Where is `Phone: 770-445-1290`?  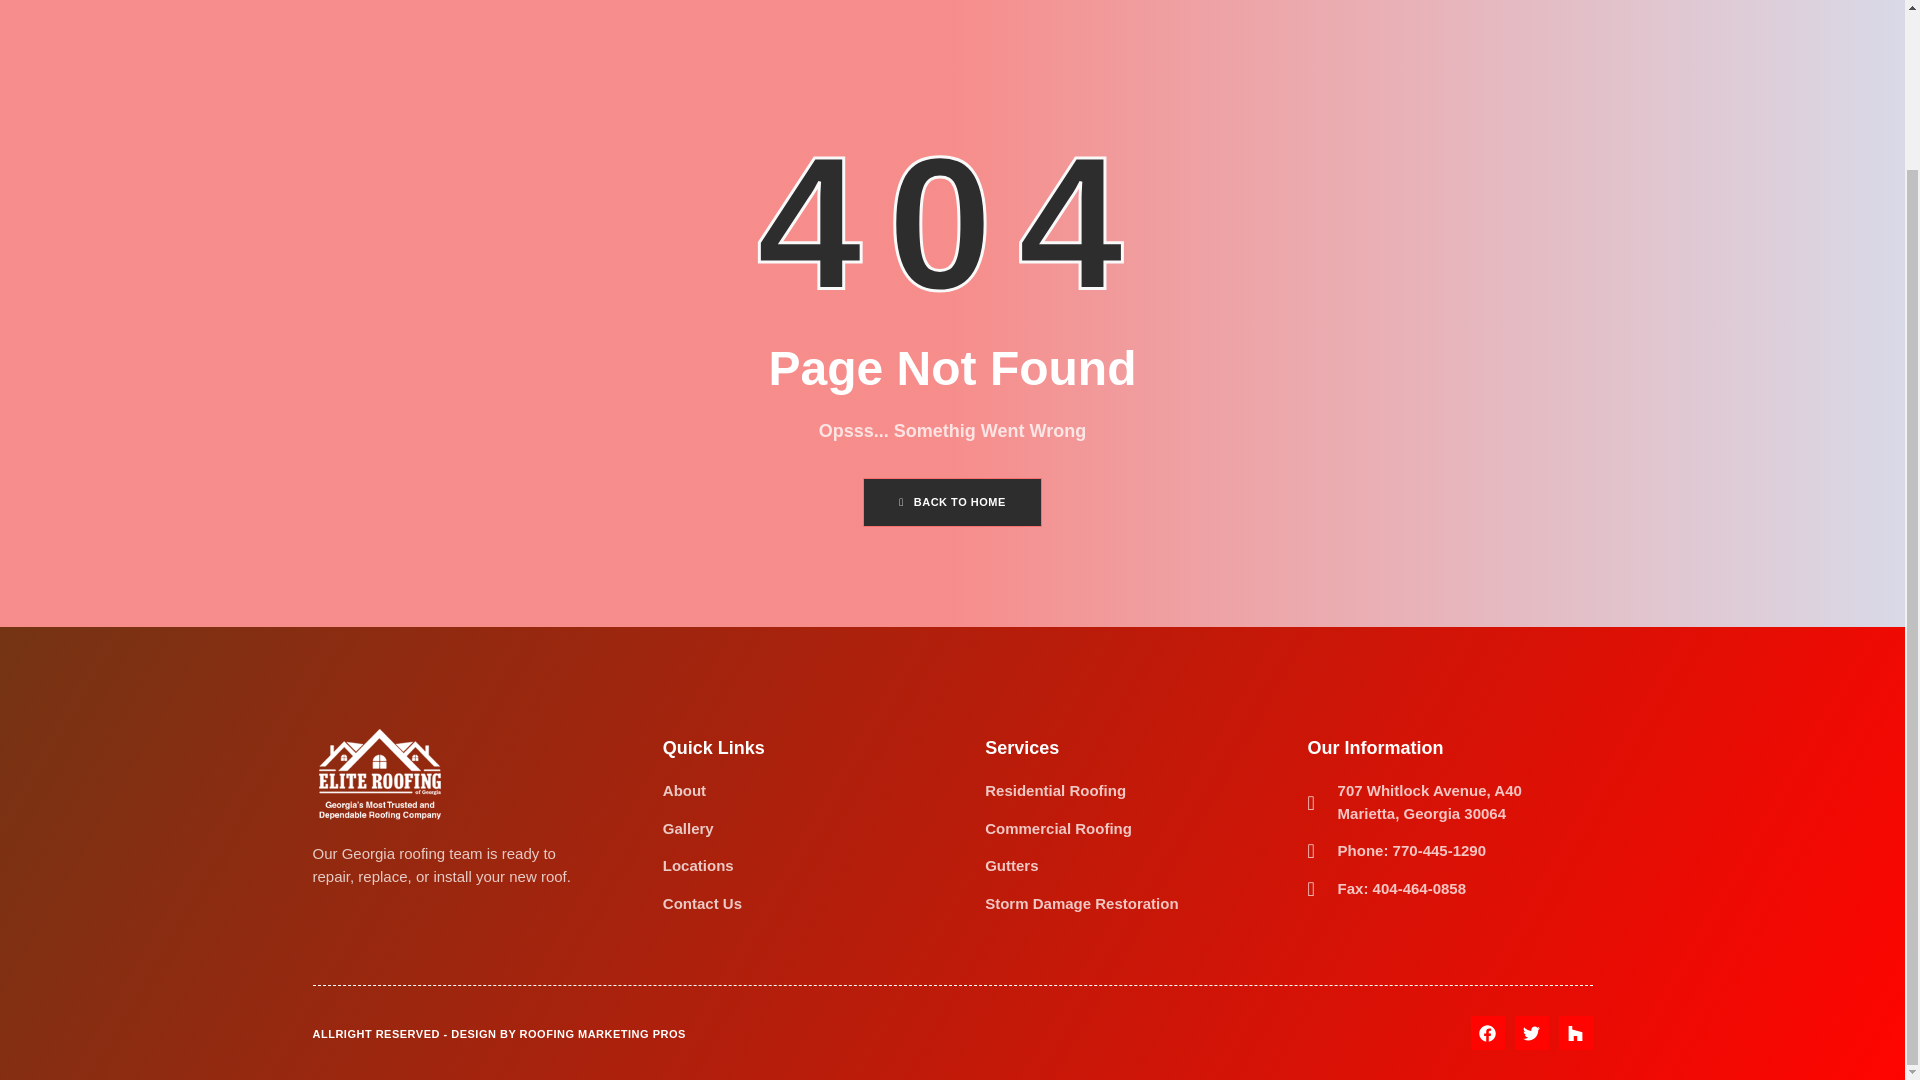 Phone: 770-445-1290 is located at coordinates (1444, 851).